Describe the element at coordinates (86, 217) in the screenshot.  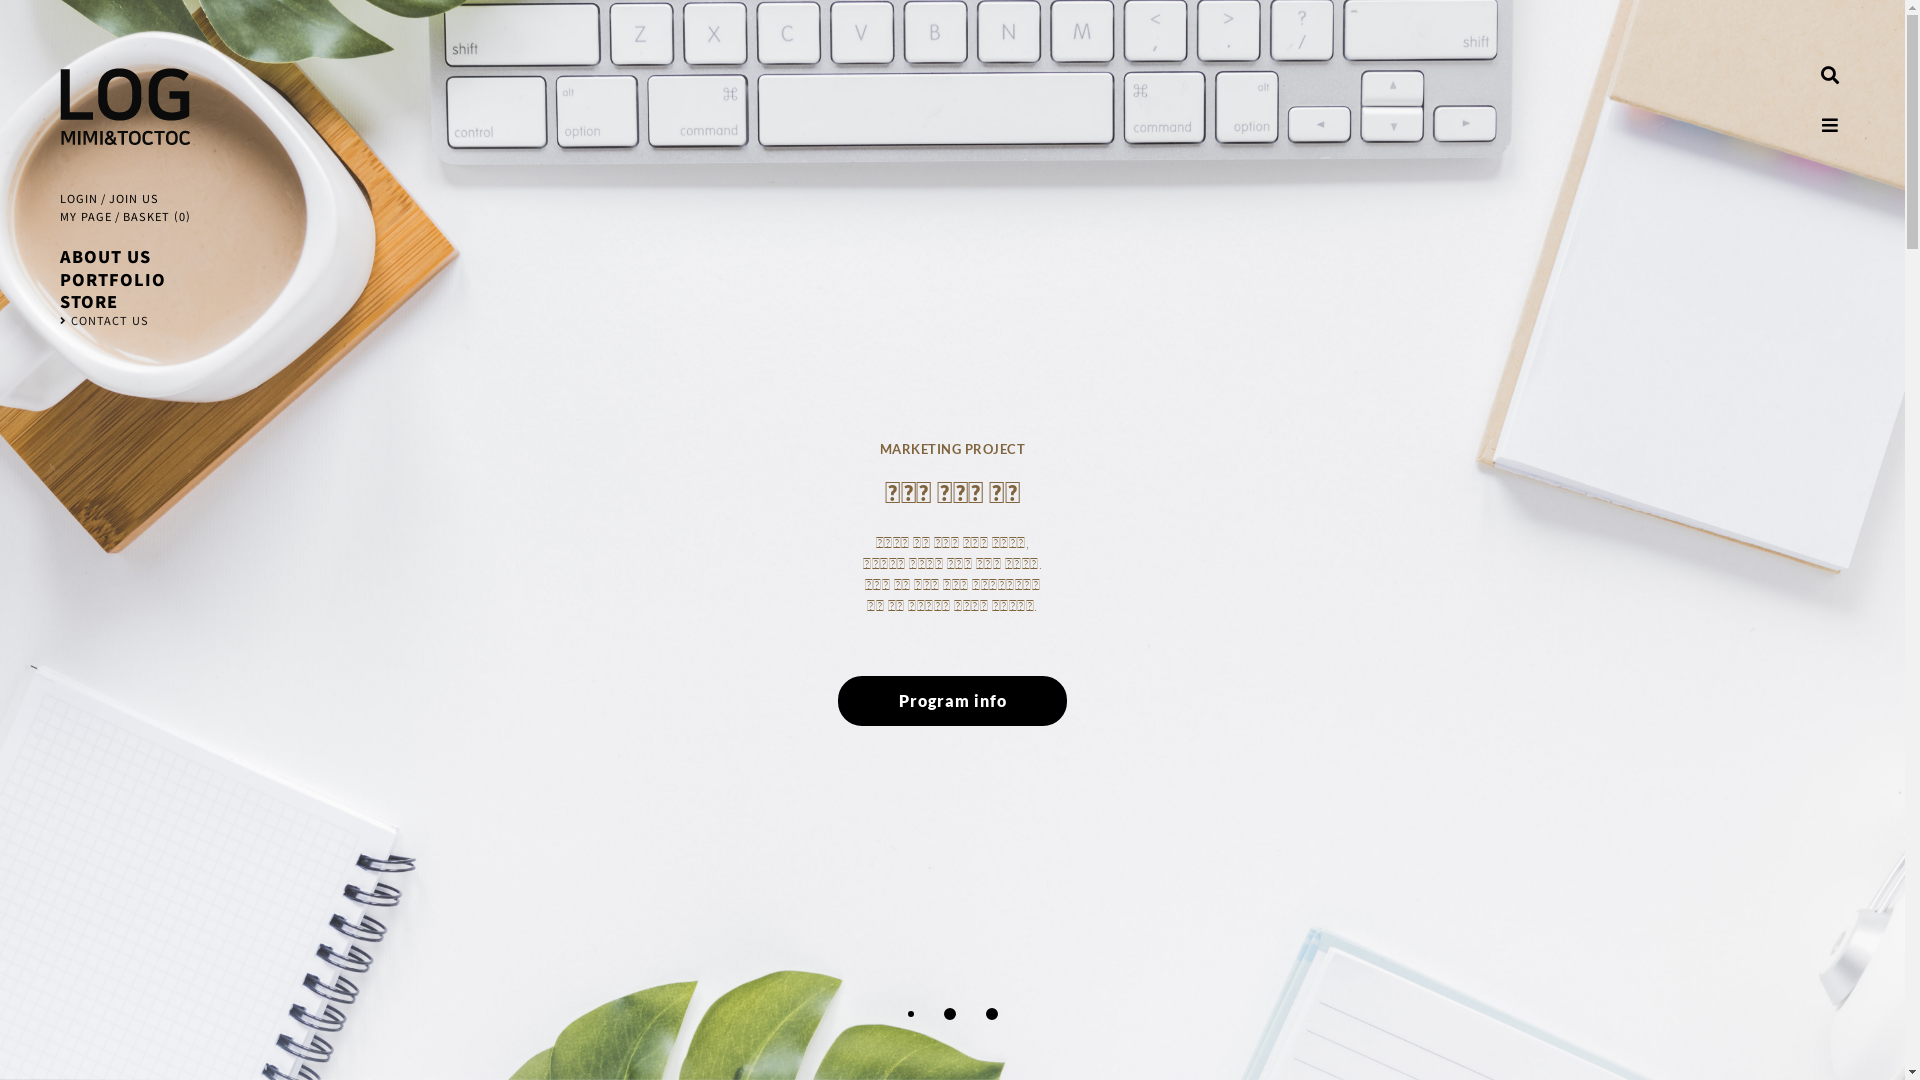
I see `MY PAGE` at that location.